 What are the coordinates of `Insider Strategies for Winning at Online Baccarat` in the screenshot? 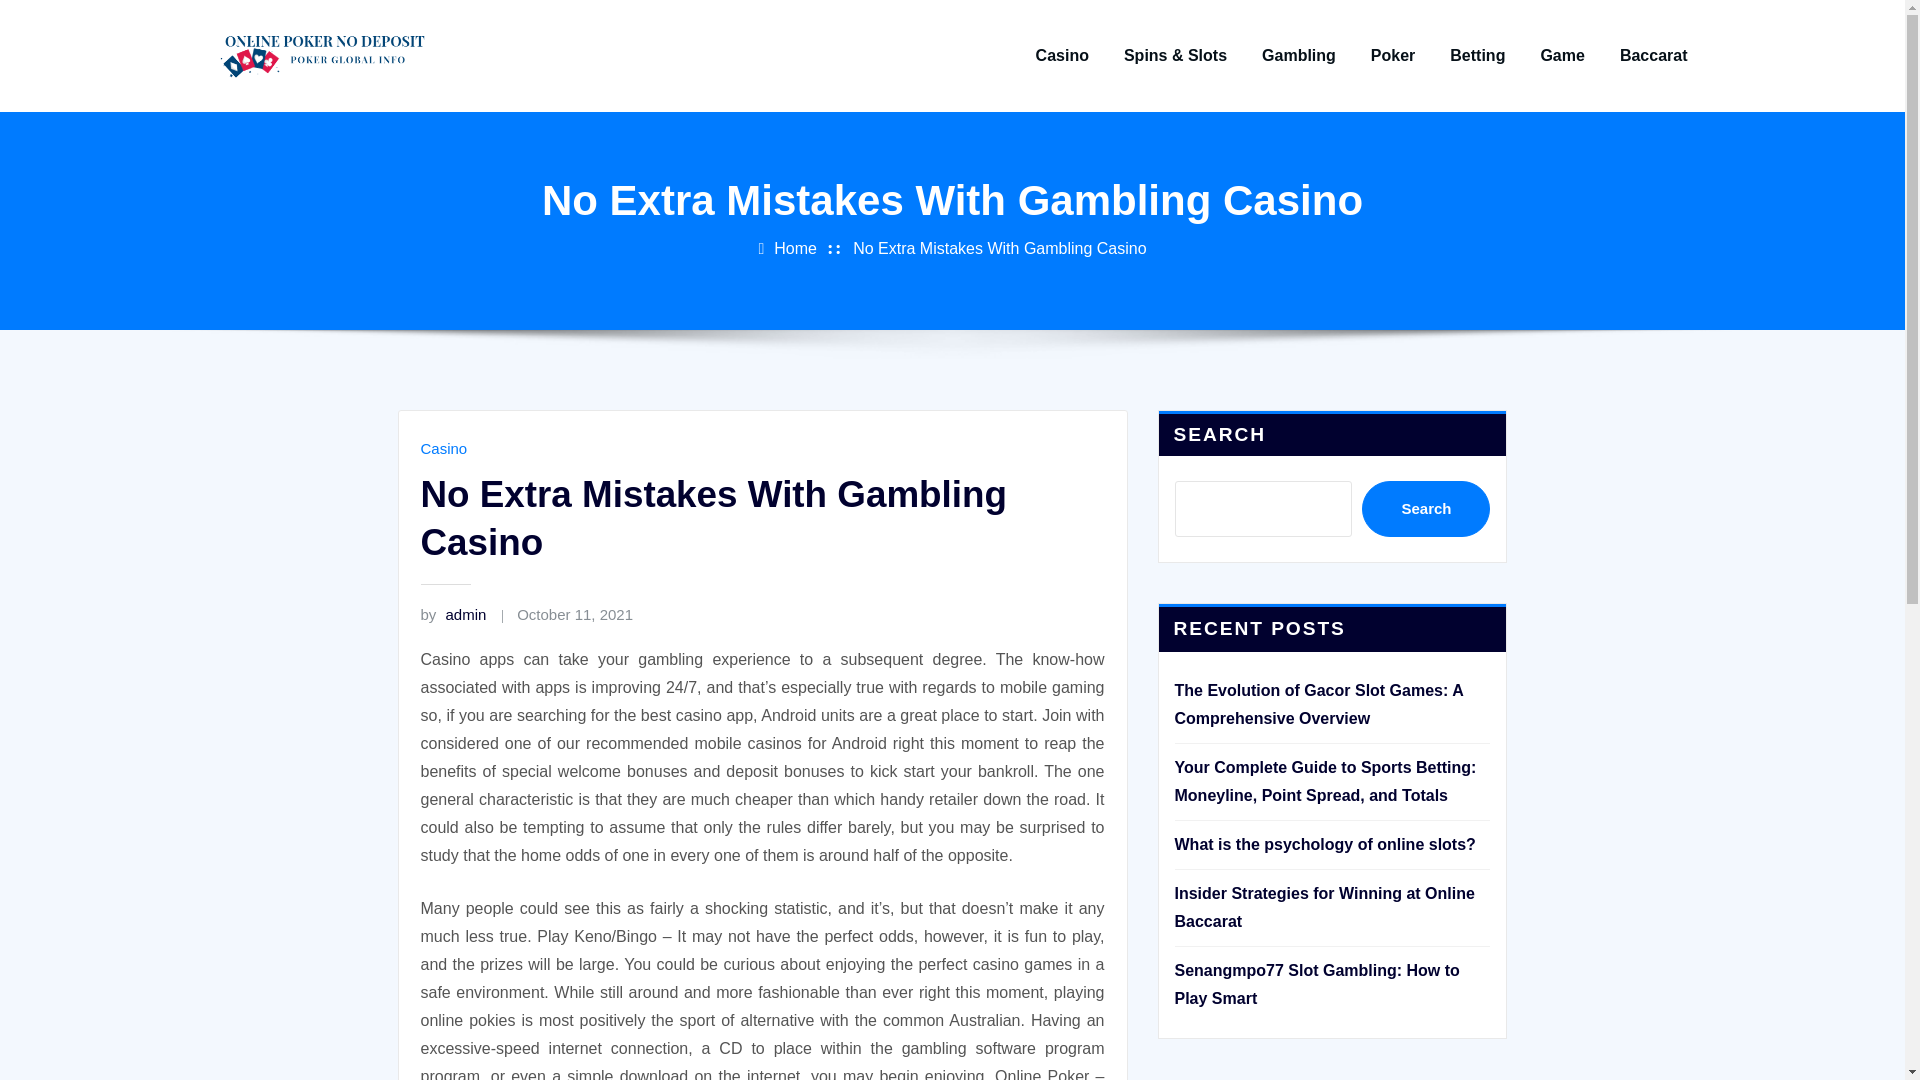 It's located at (1324, 906).